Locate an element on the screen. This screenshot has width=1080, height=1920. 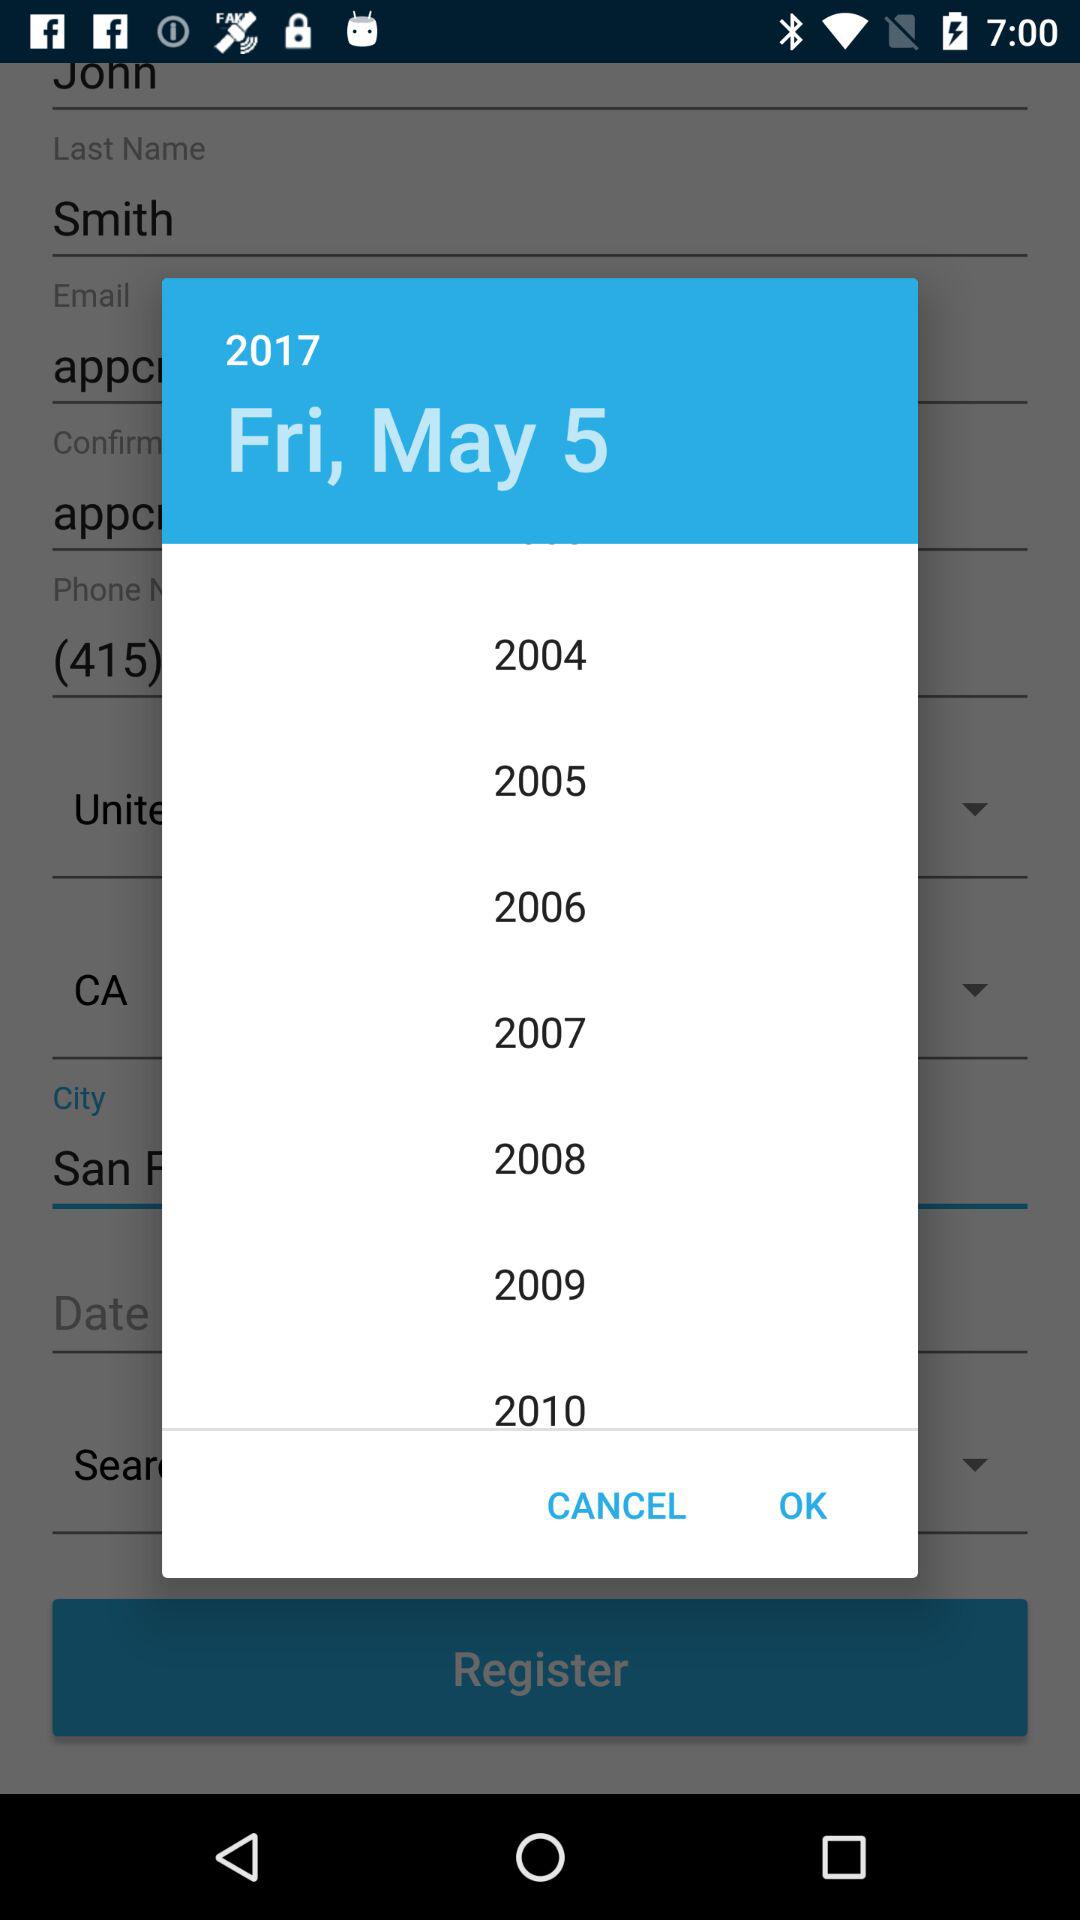
flip until the fri, may 5 item is located at coordinates (417, 436).